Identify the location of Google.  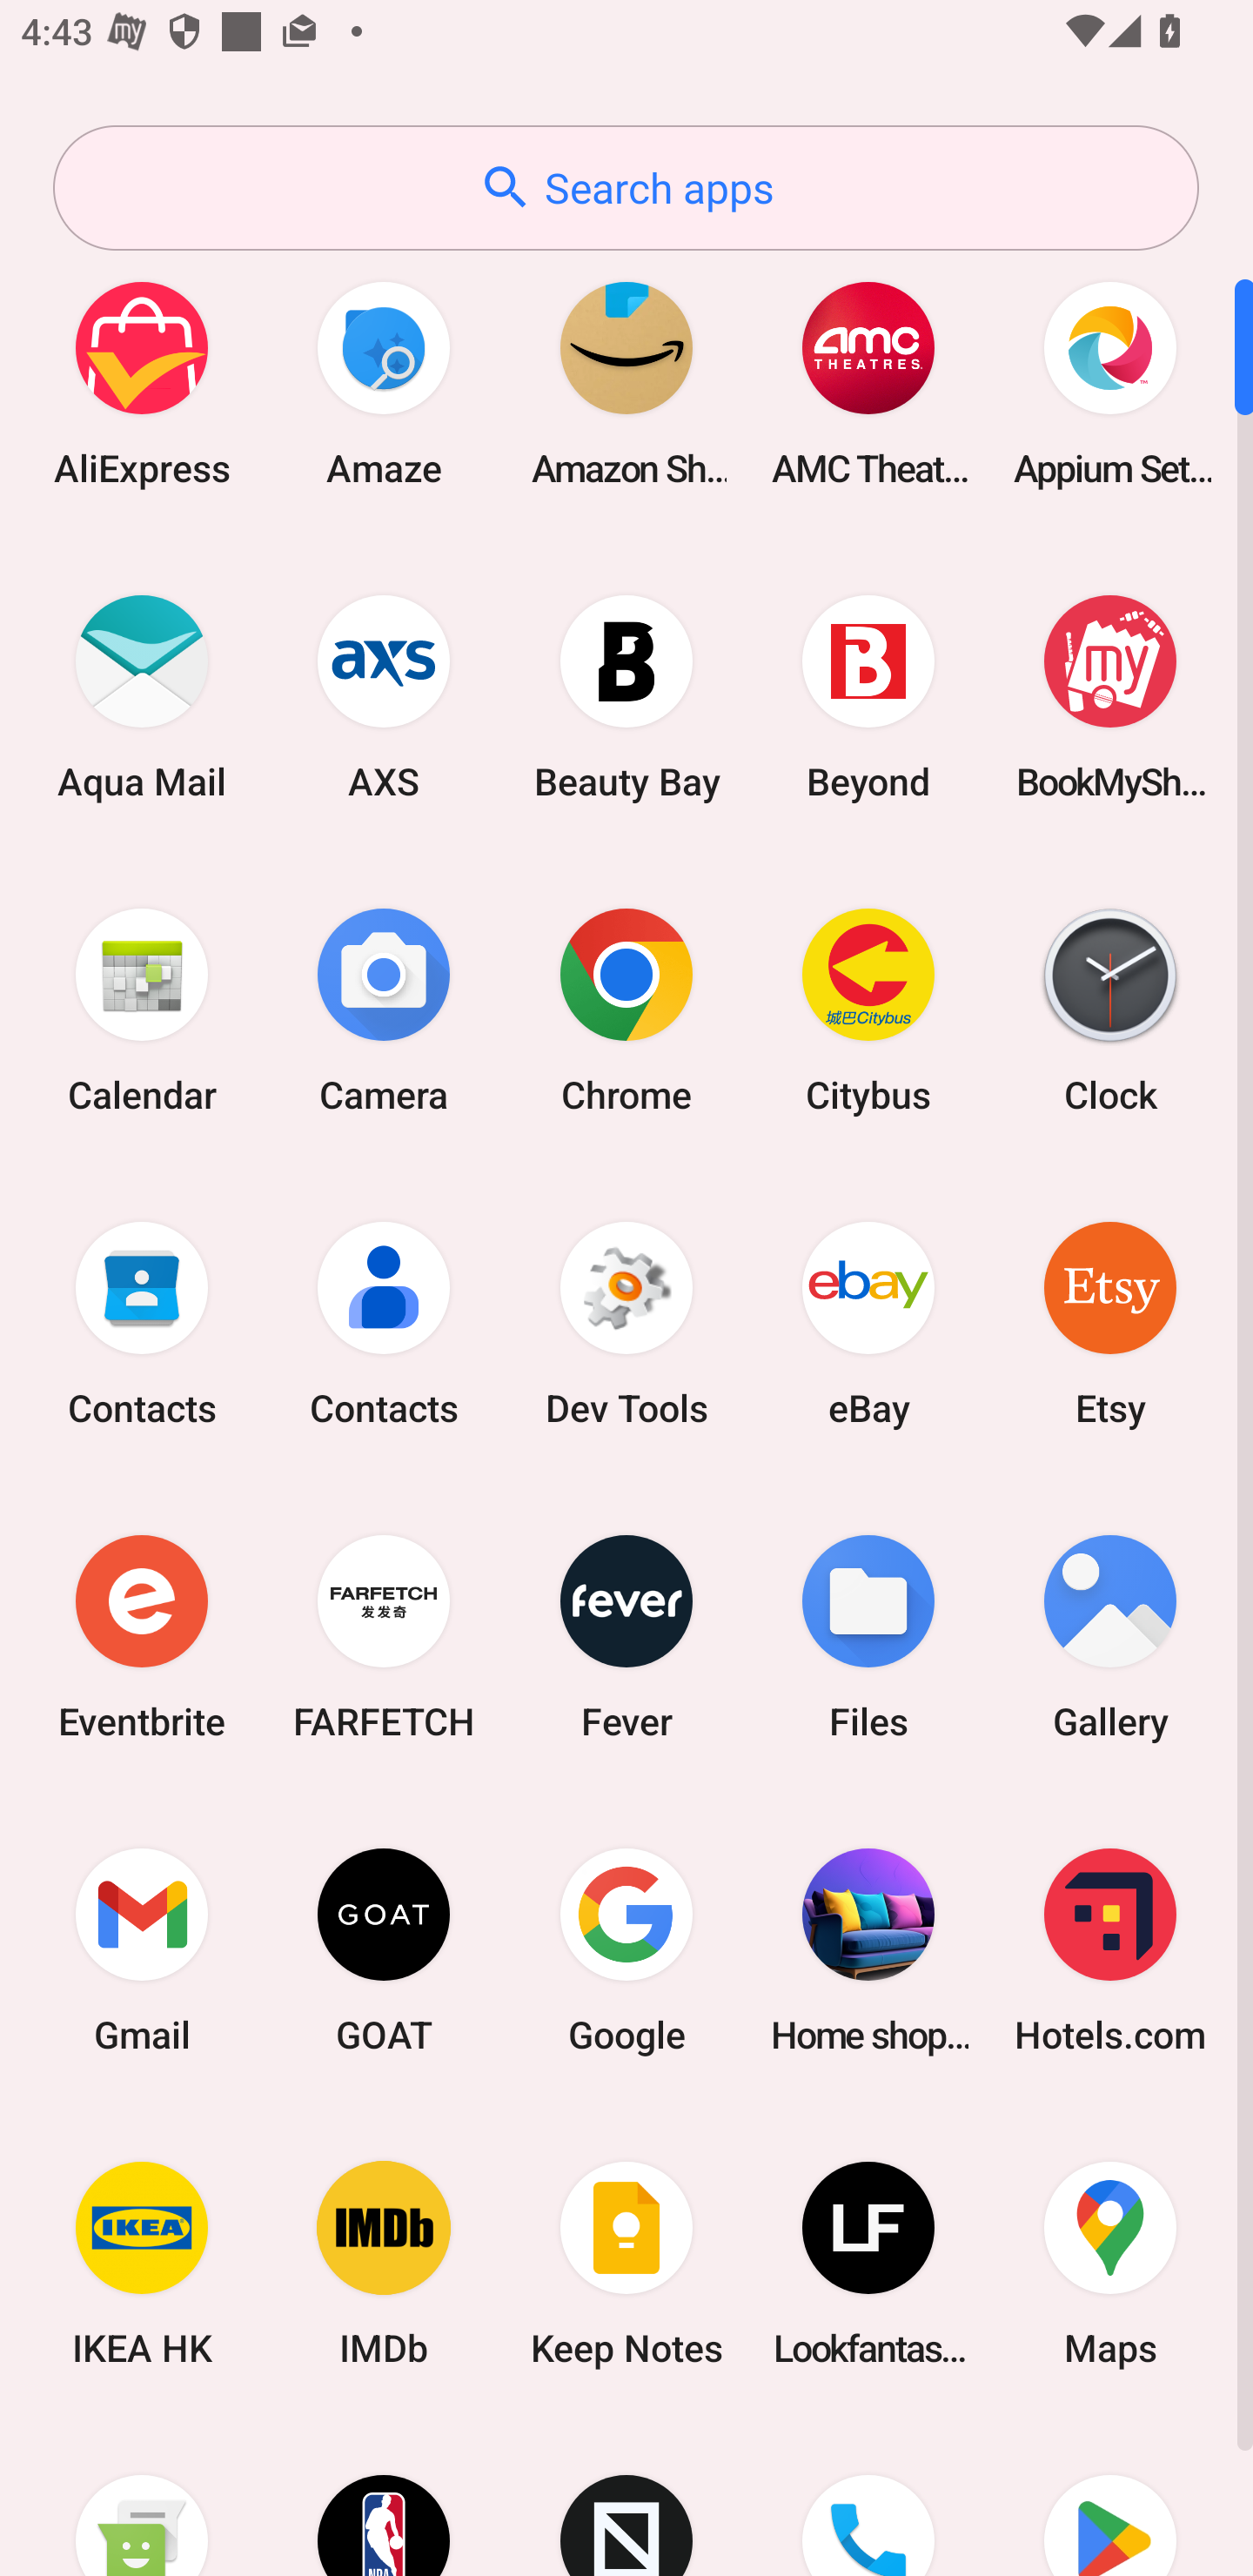
(626, 1949).